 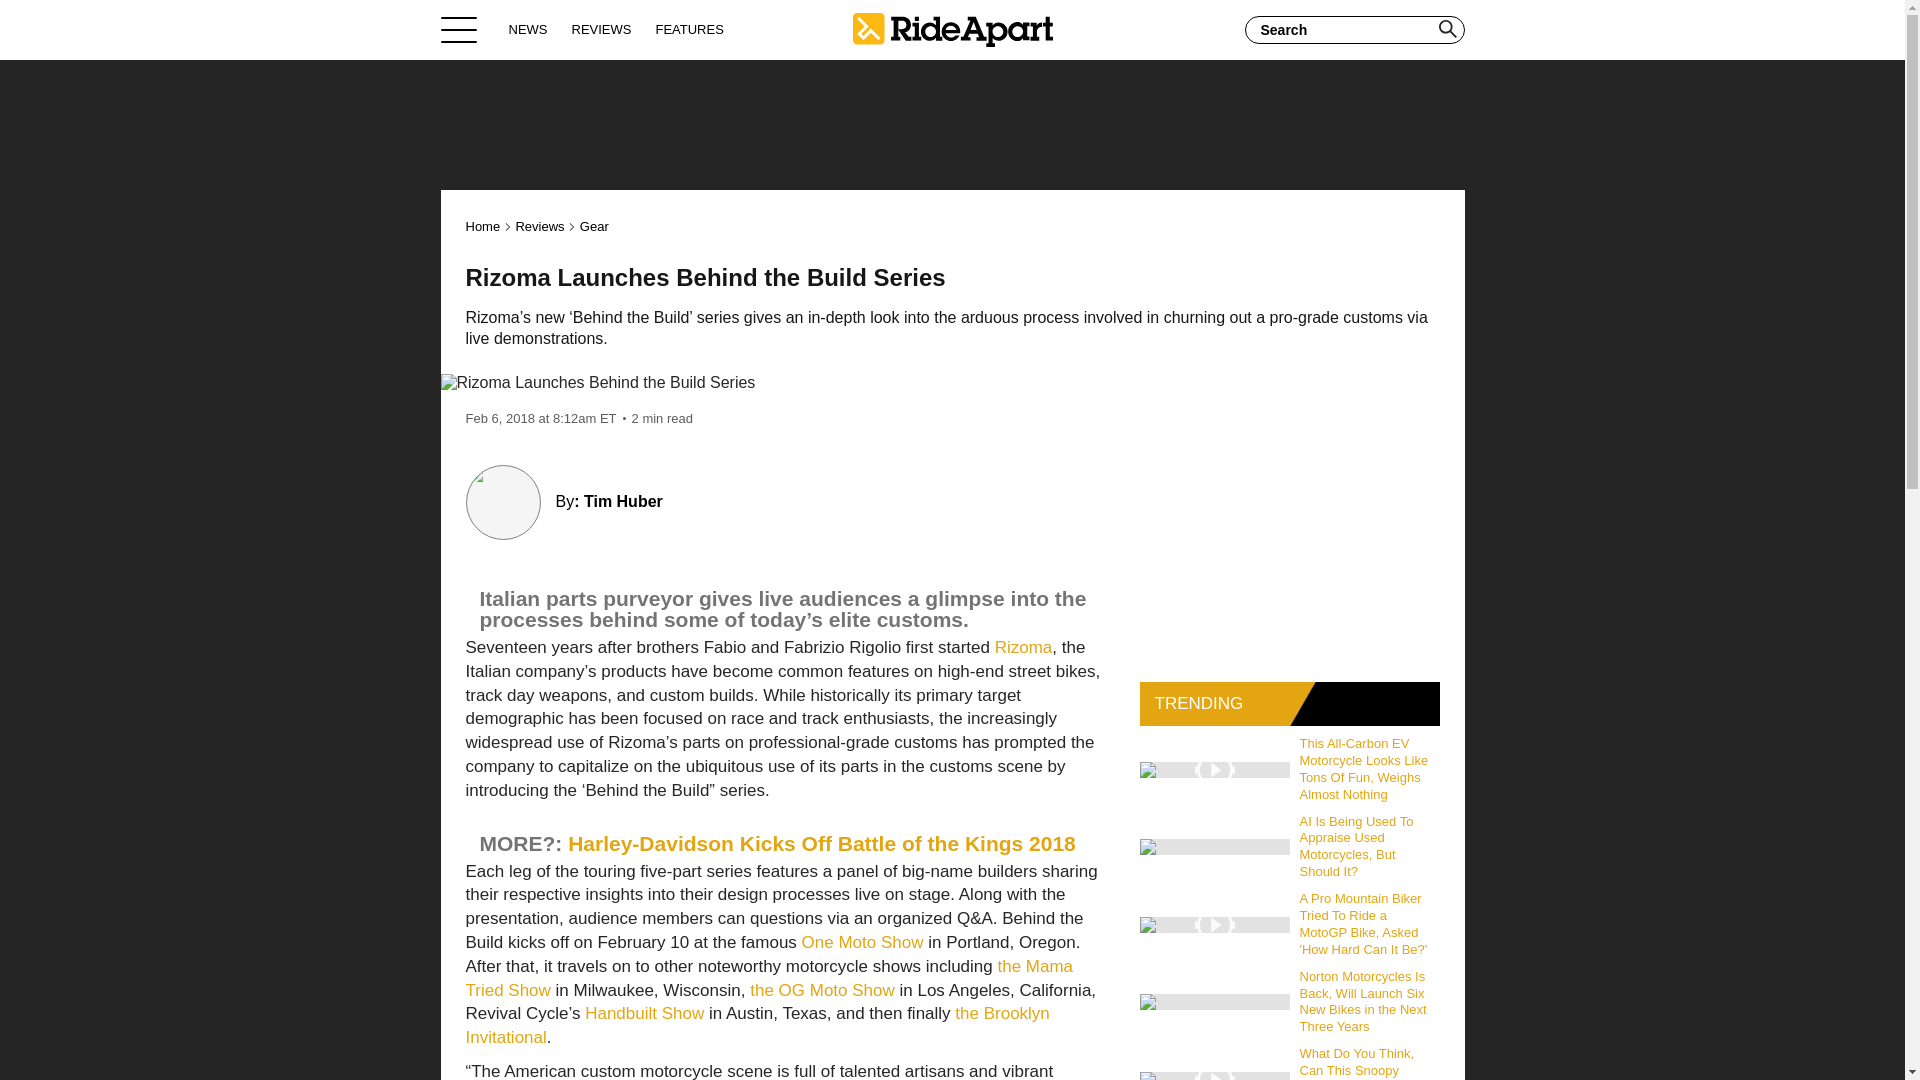 What do you see at coordinates (770, 978) in the screenshot?
I see `the Mama Tried Show` at bounding box center [770, 978].